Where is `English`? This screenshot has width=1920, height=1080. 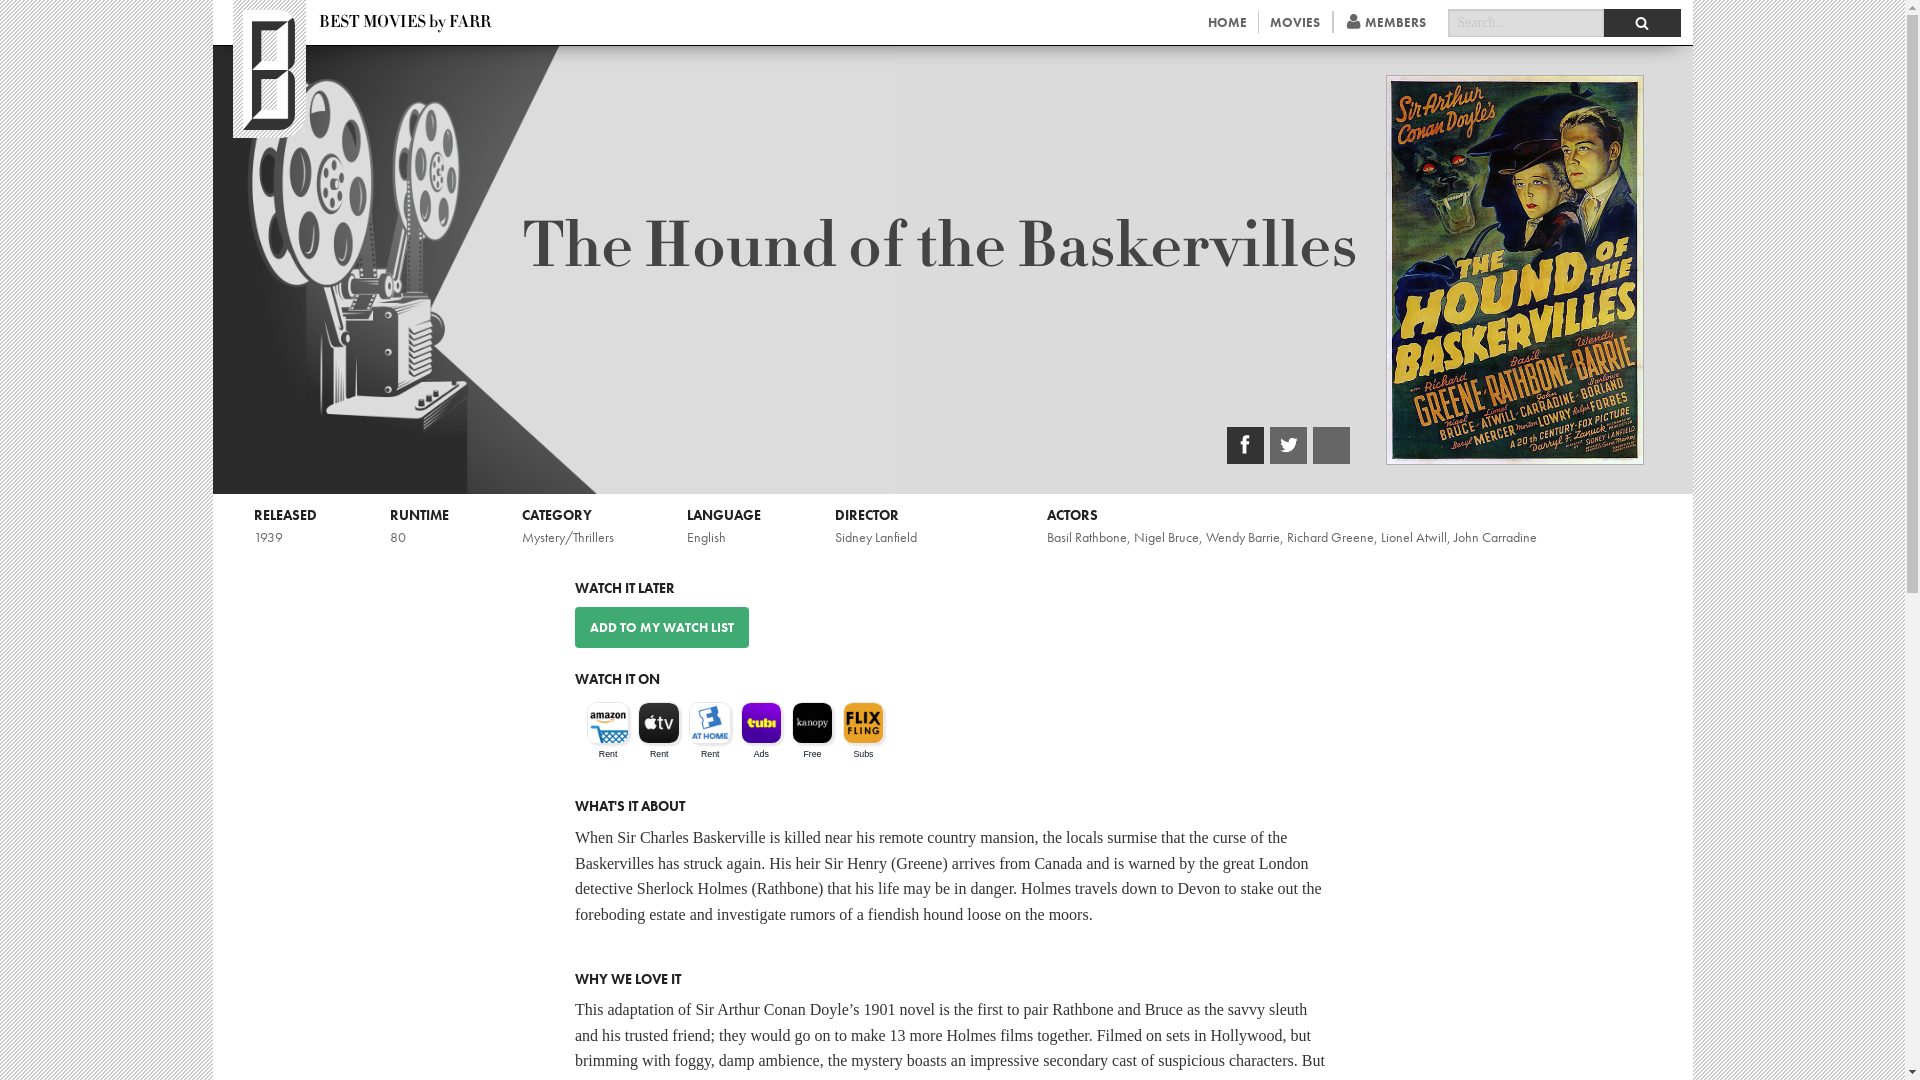
English is located at coordinates (706, 537).